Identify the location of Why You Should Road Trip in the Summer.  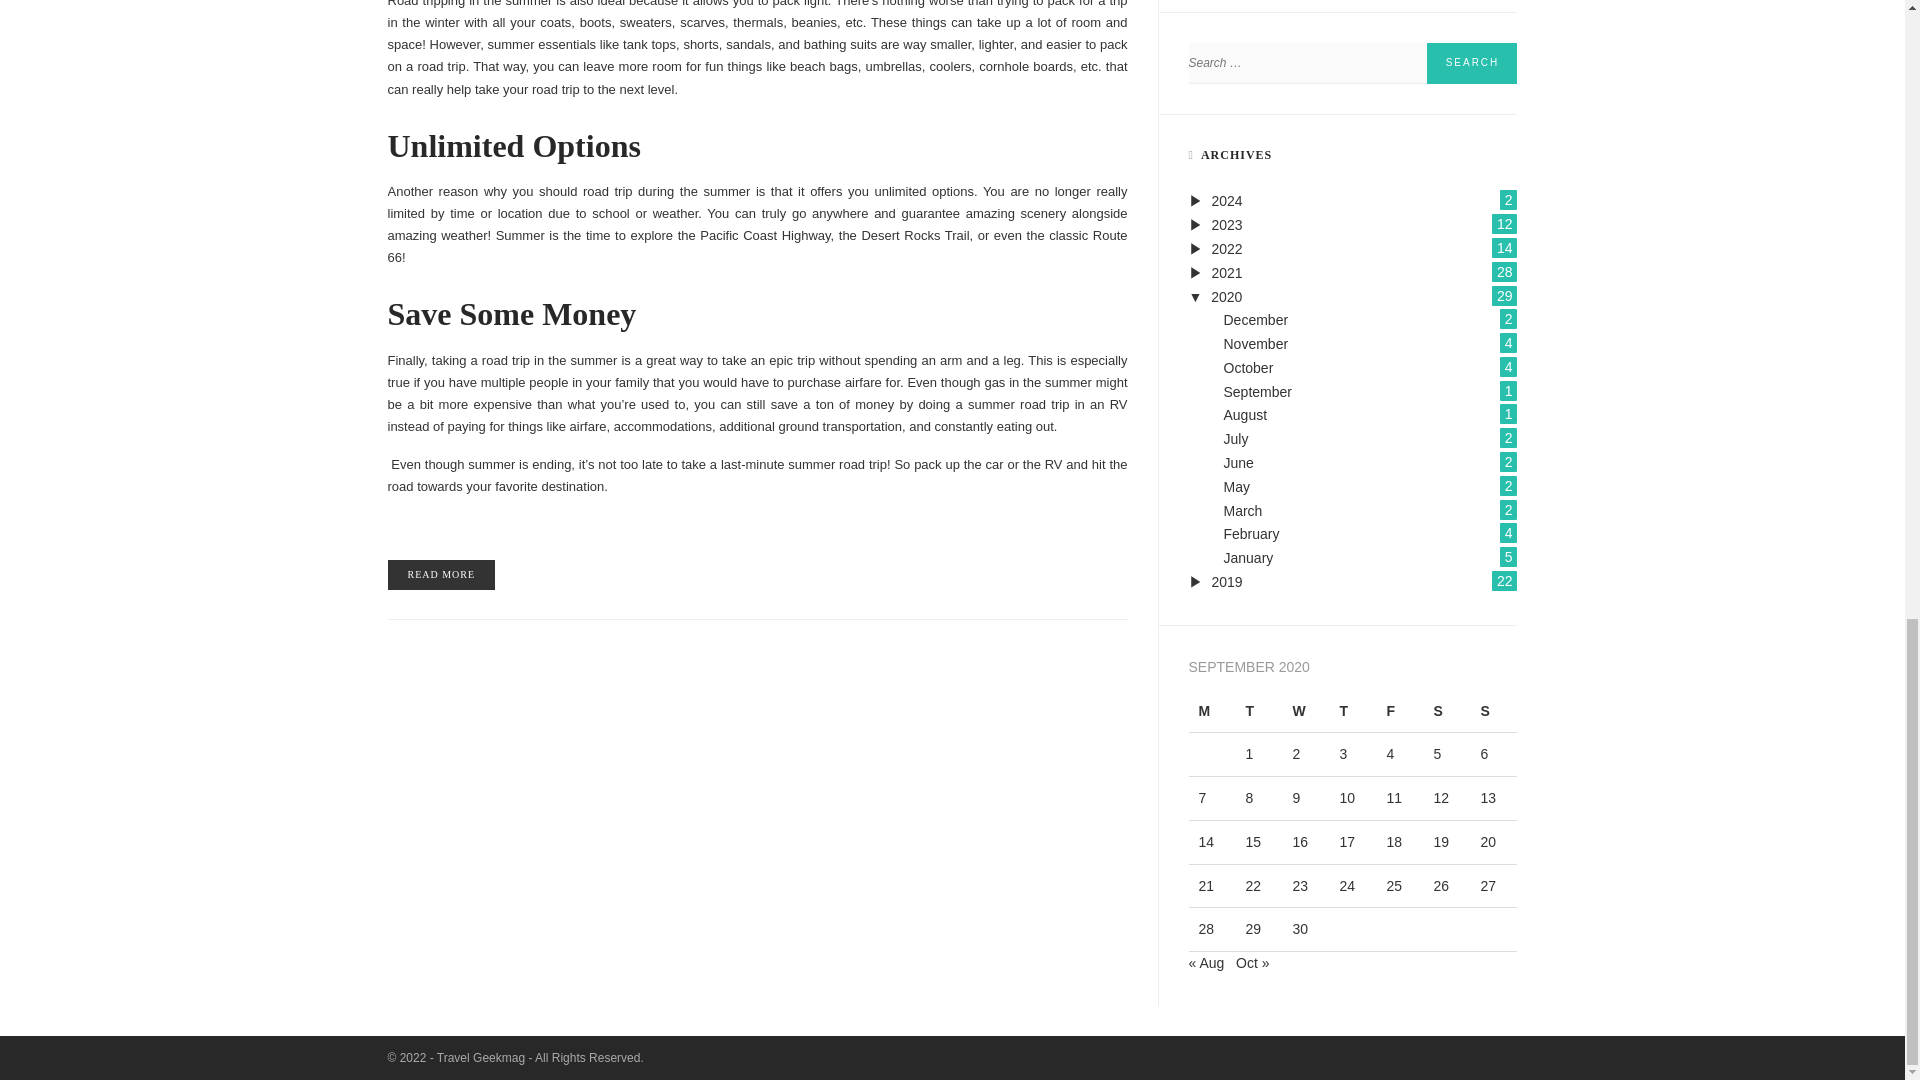
(441, 574).